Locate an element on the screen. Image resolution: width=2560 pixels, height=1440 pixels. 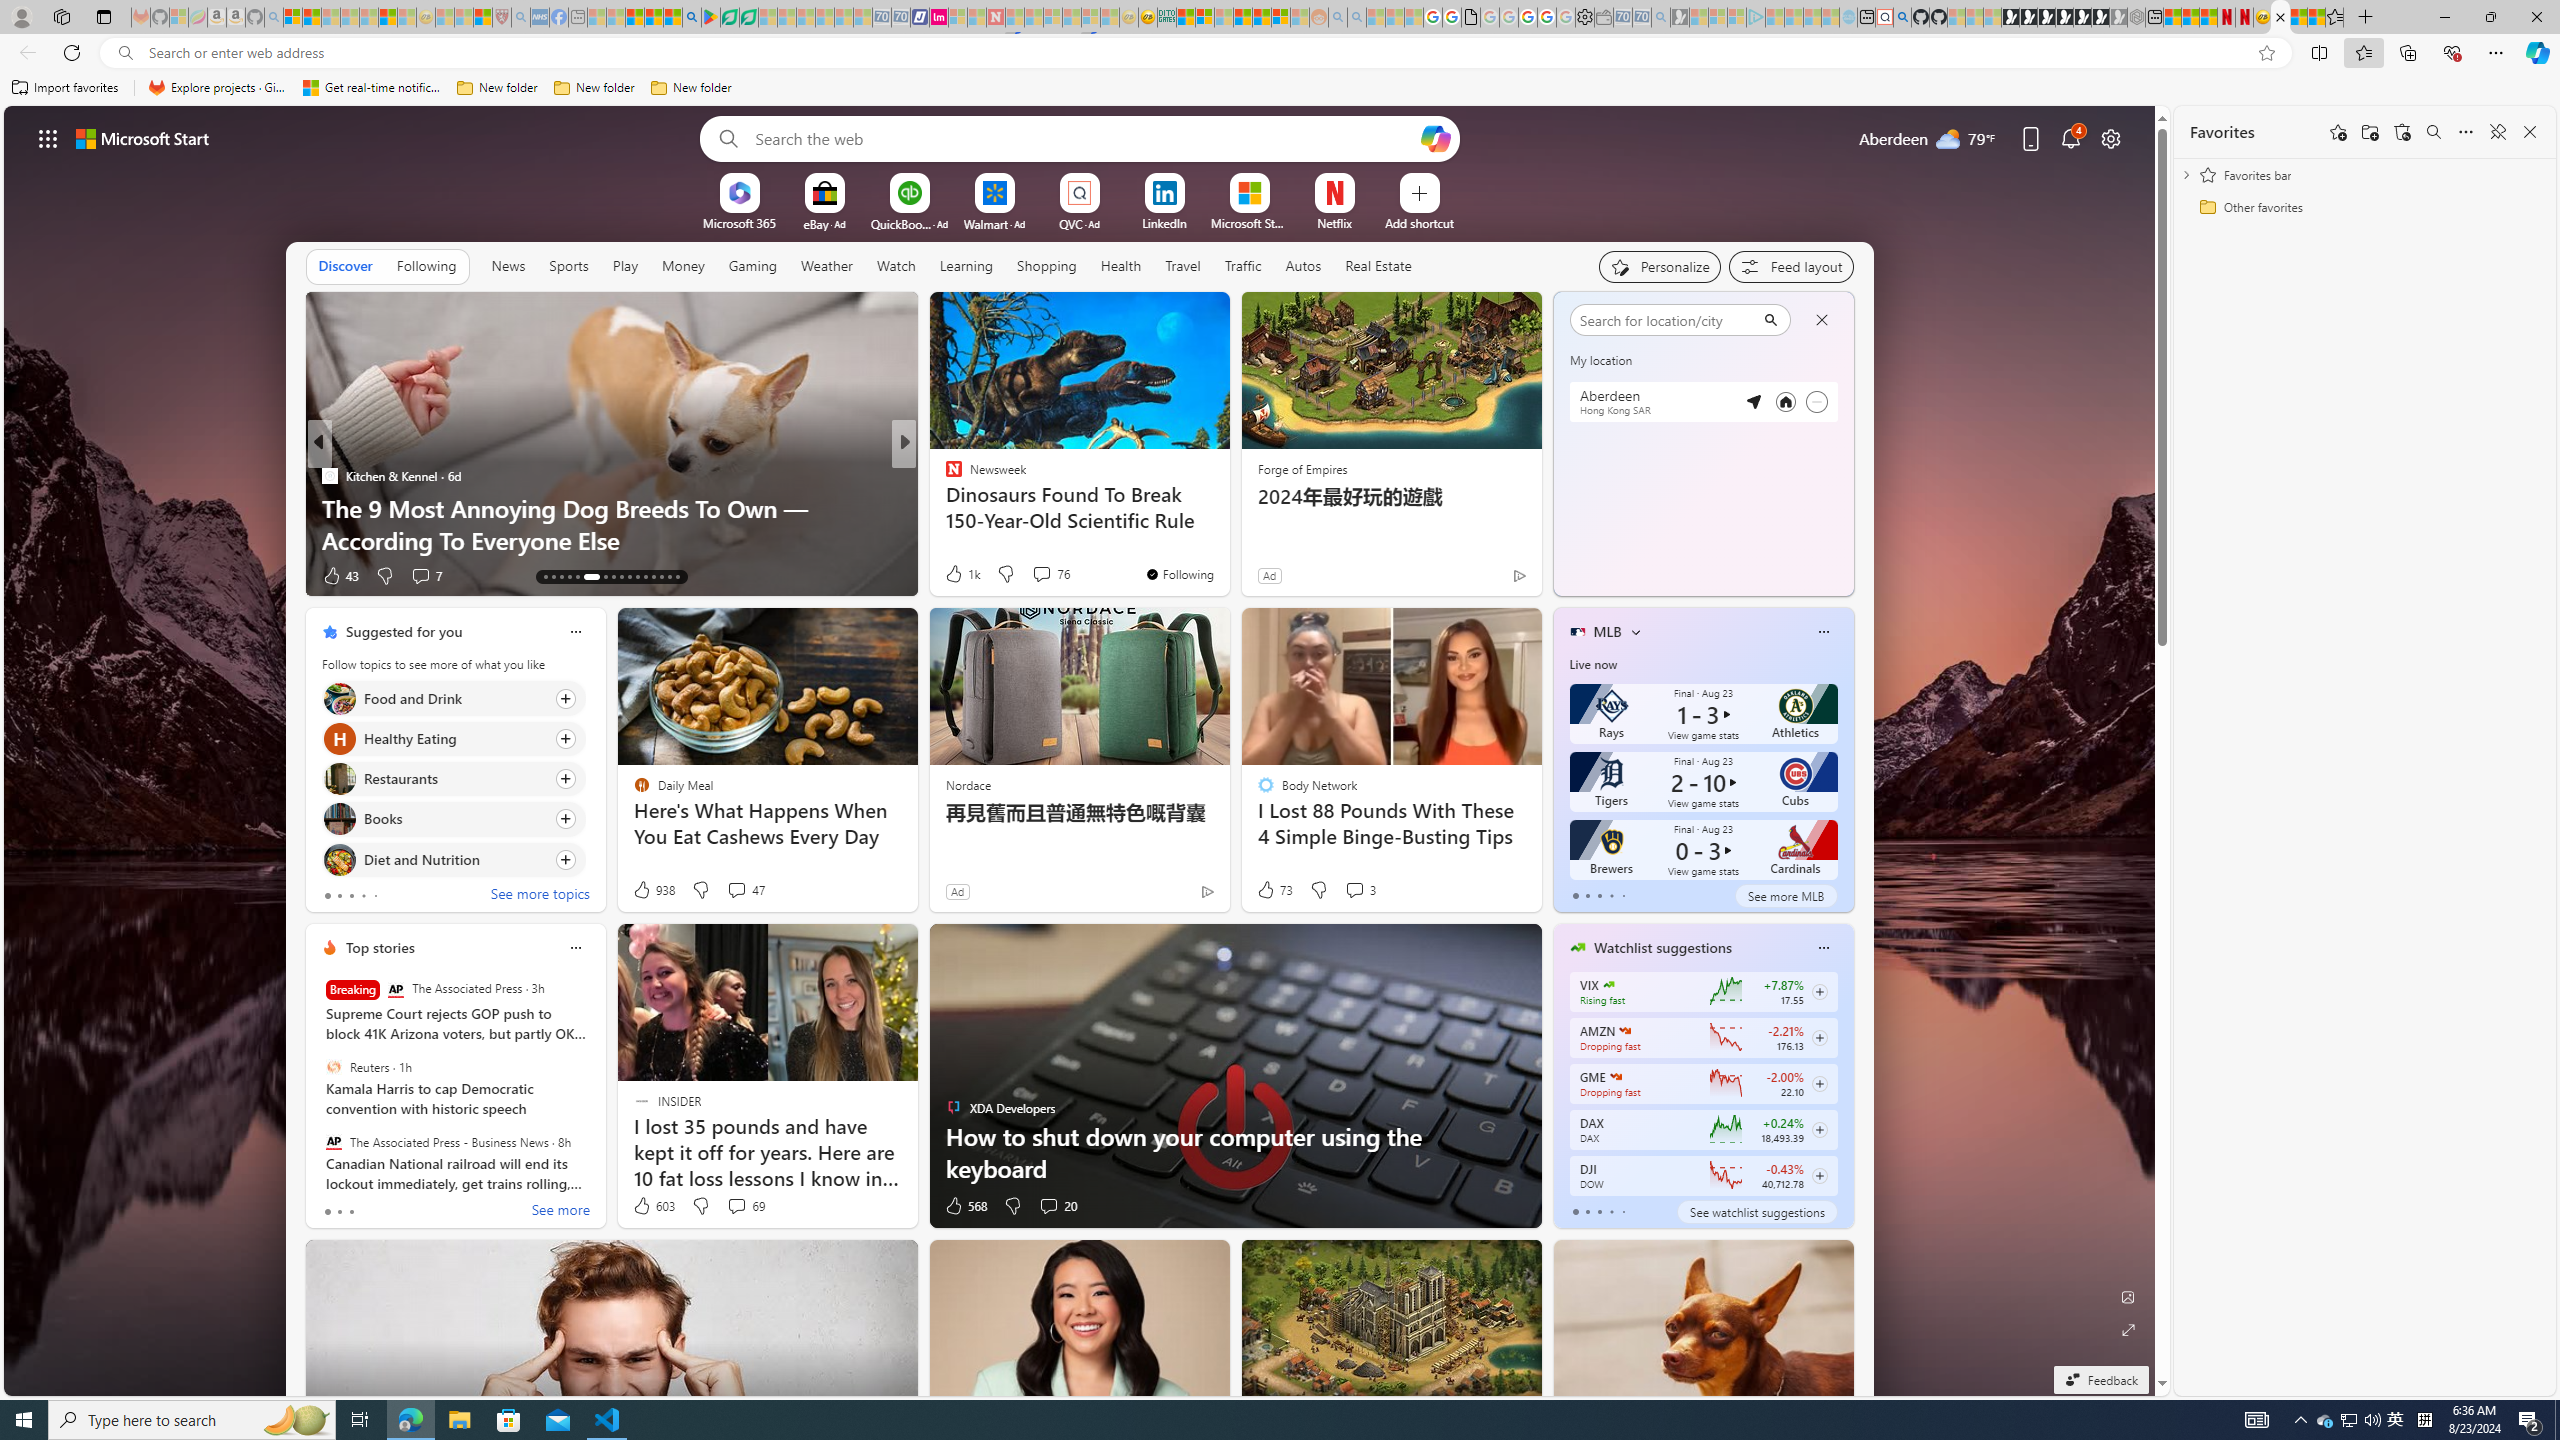
Local - MSN is located at coordinates (483, 17).